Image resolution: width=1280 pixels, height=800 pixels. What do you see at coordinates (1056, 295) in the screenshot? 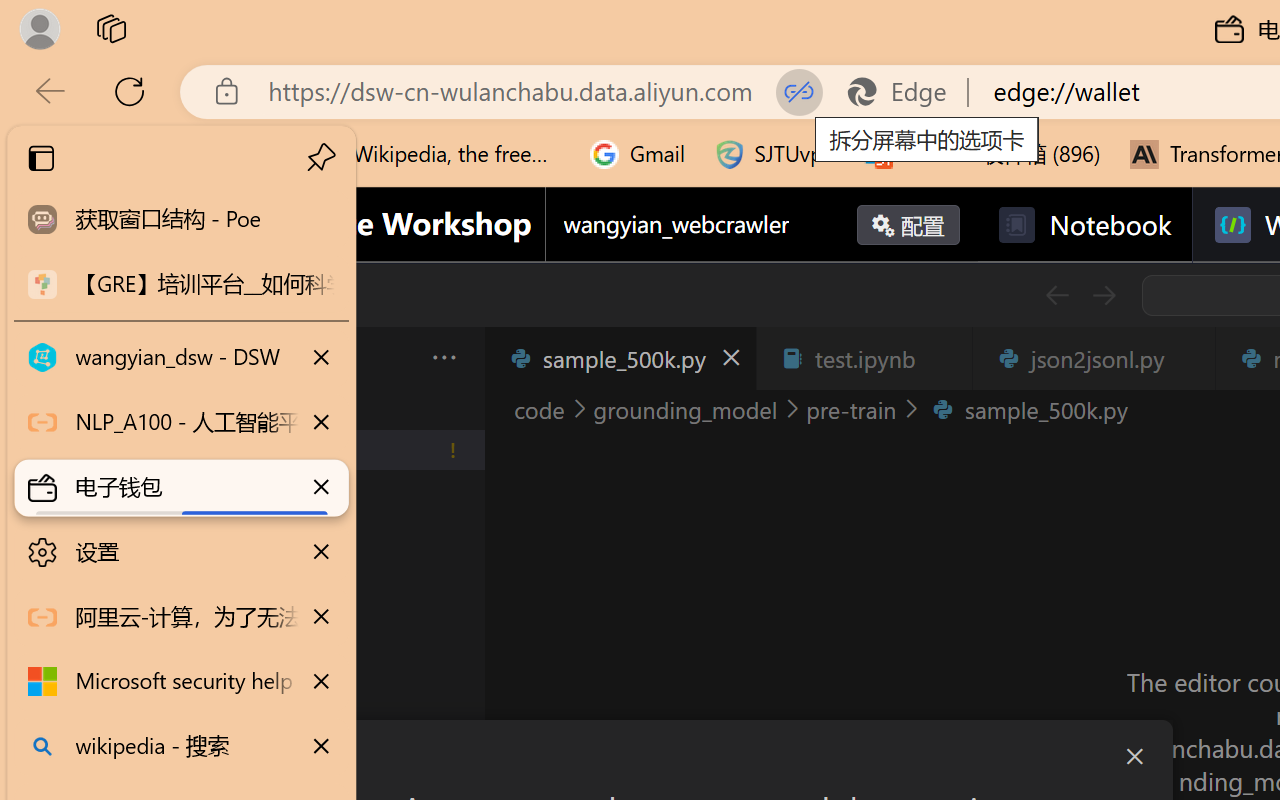
I see `Go Back (Alt+LeftArrow)` at bounding box center [1056, 295].